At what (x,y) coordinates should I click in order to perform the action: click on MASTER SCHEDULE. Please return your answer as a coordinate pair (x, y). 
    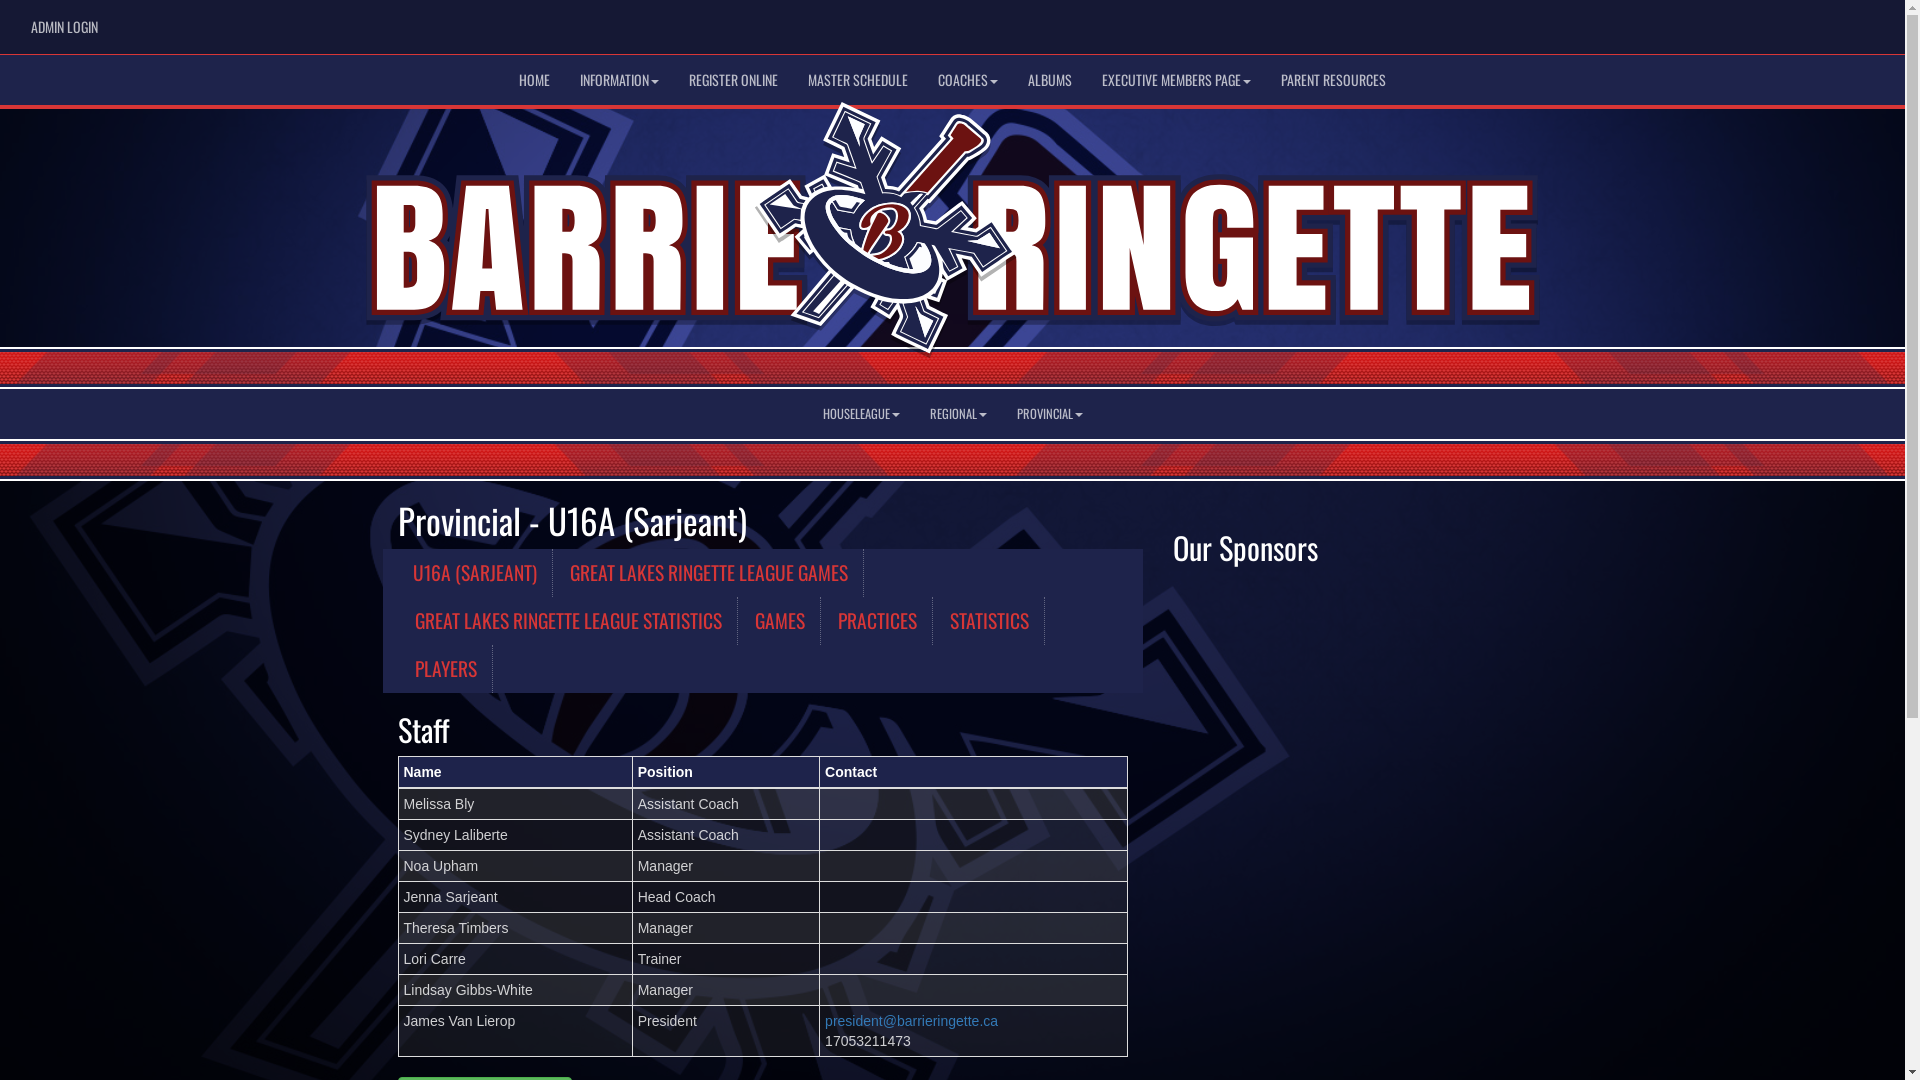
    Looking at the image, I should click on (858, 80).